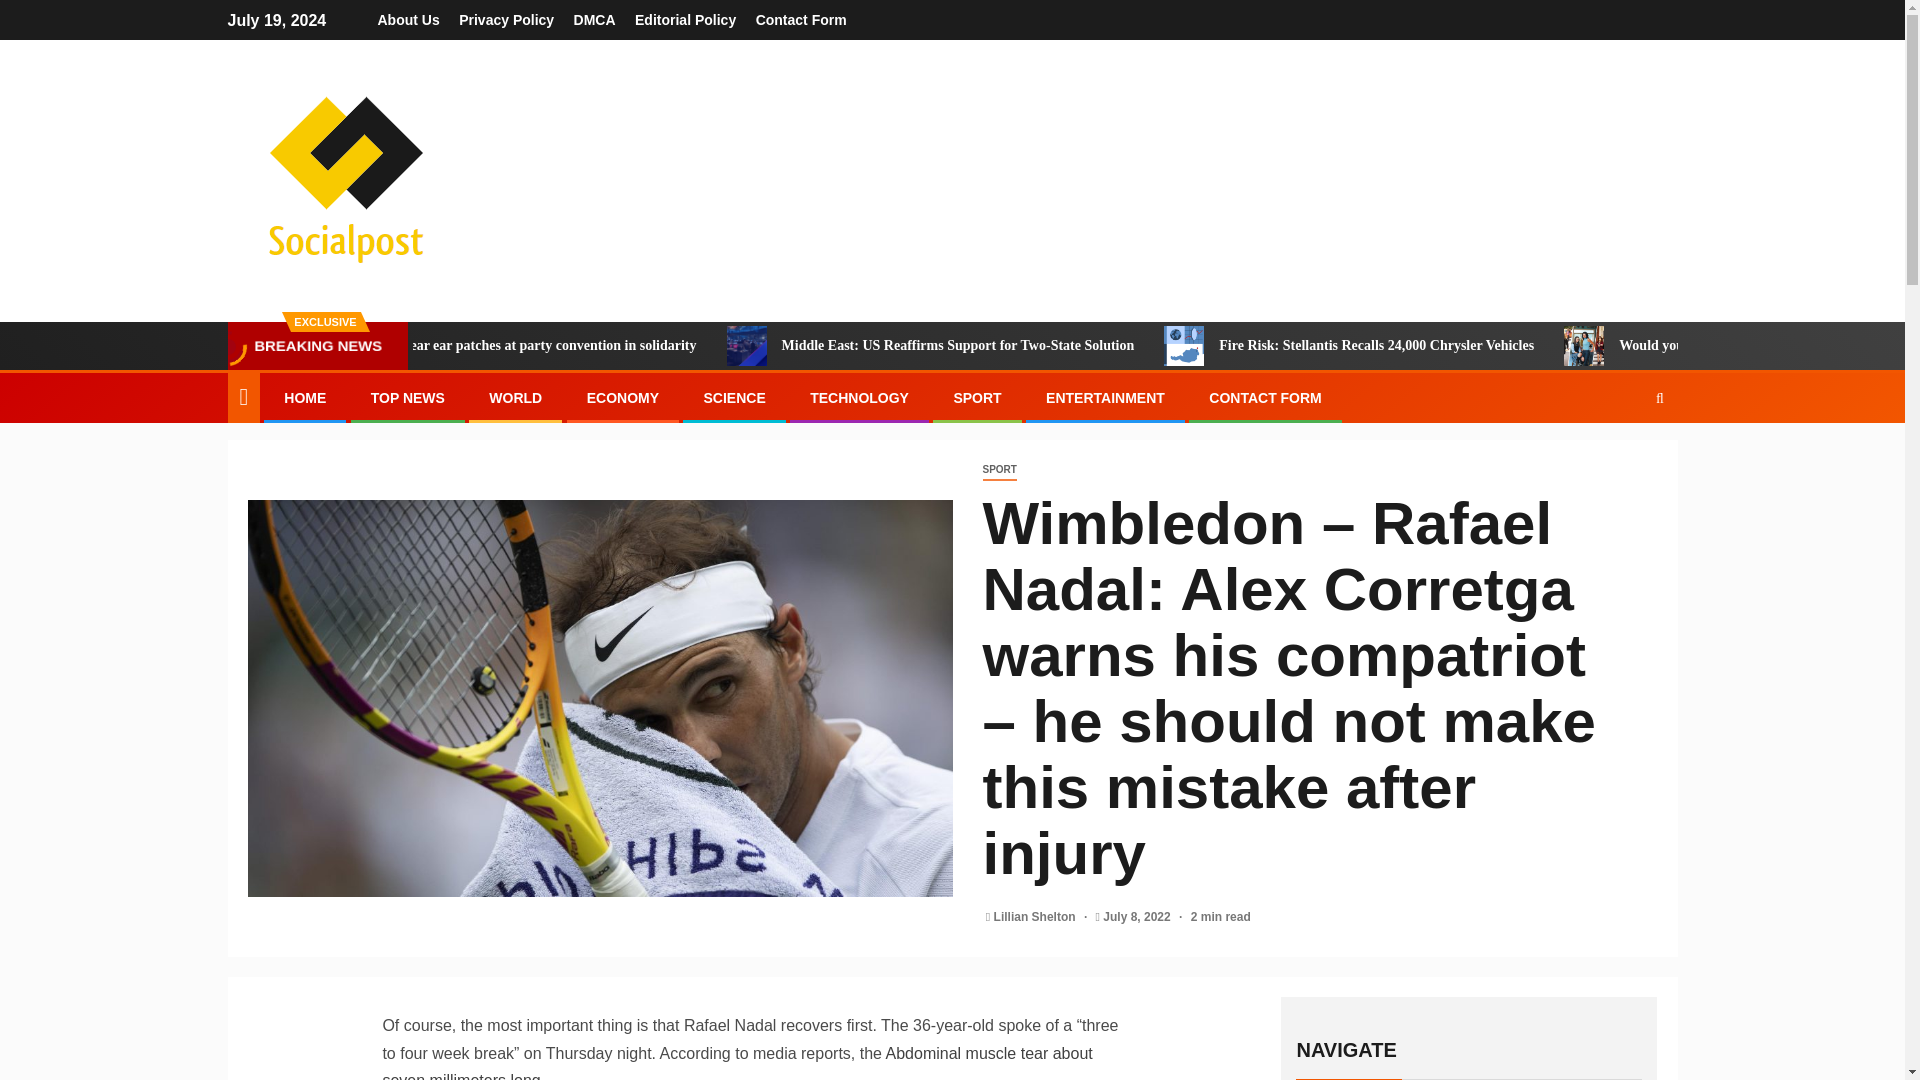 The height and width of the screenshot is (1080, 1920). I want to click on SPORT, so click(998, 470).